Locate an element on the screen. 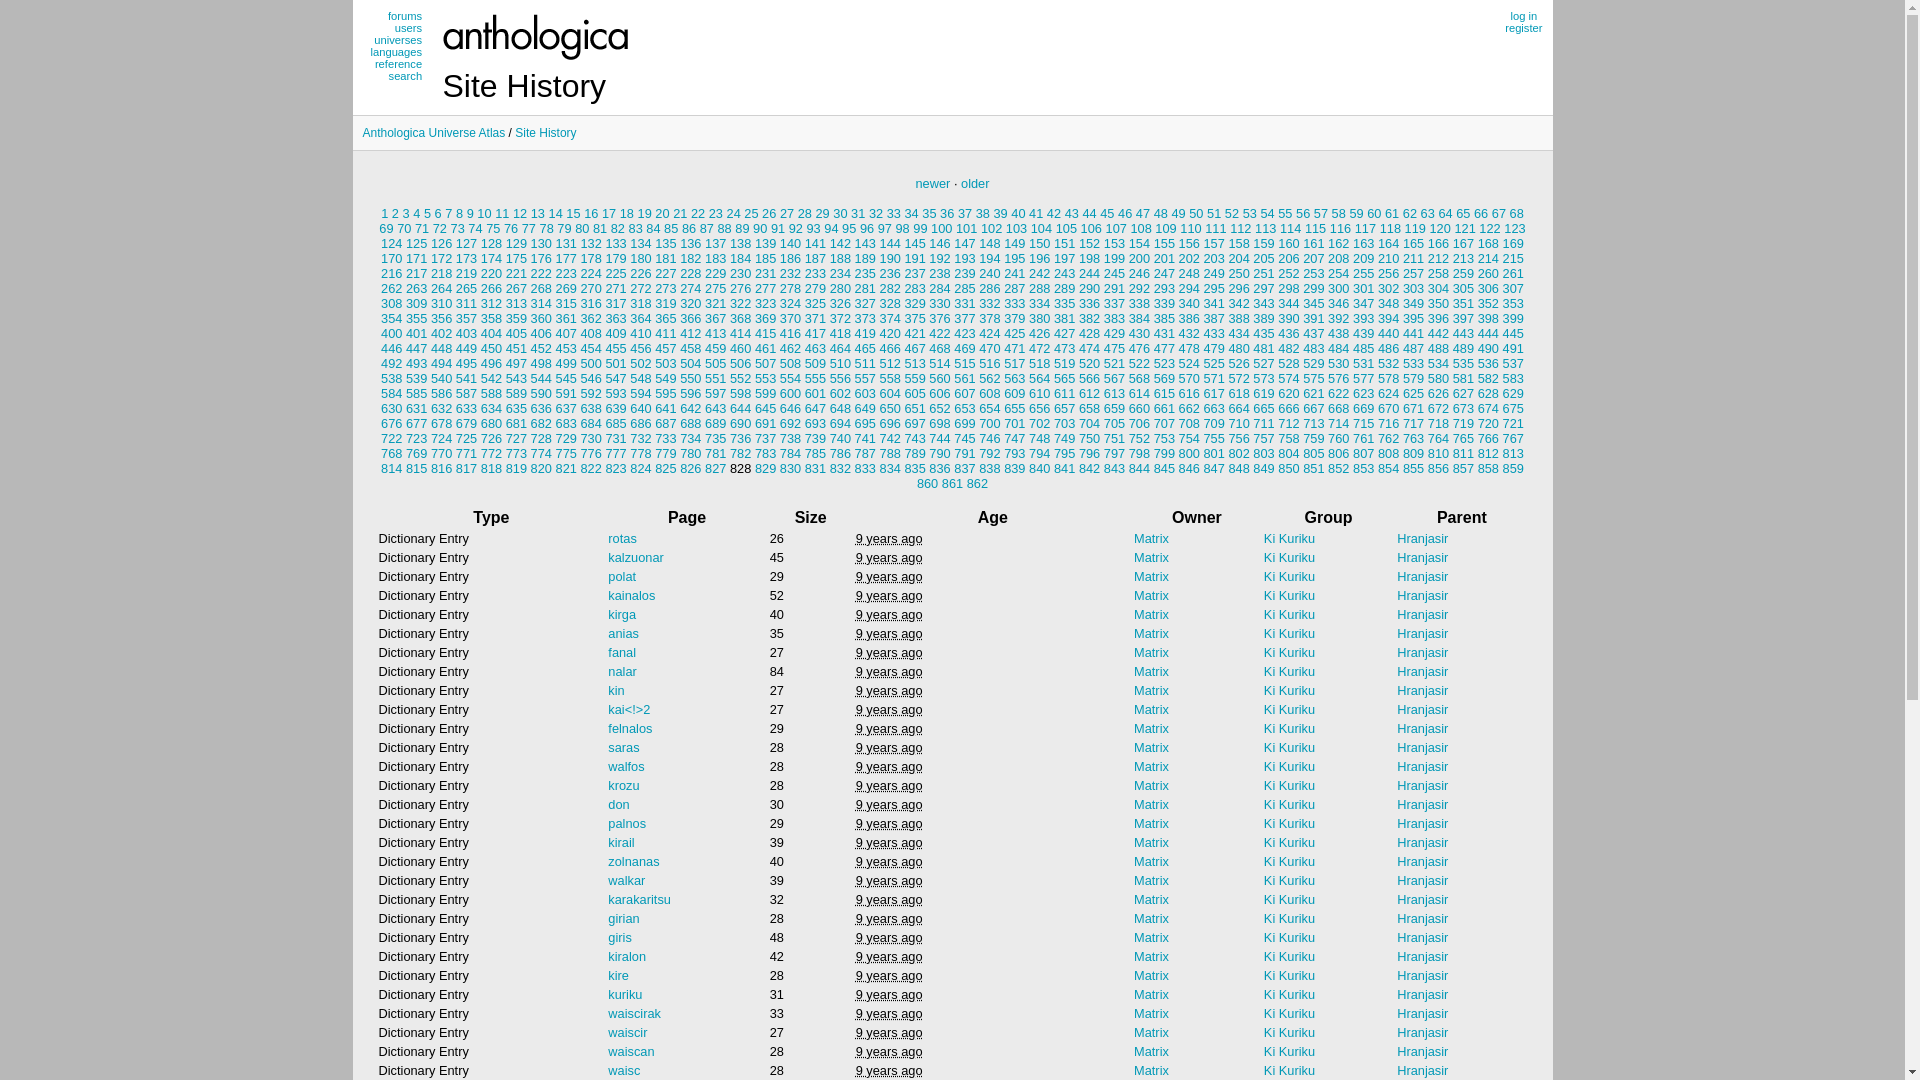  254 is located at coordinates (1338, 274).